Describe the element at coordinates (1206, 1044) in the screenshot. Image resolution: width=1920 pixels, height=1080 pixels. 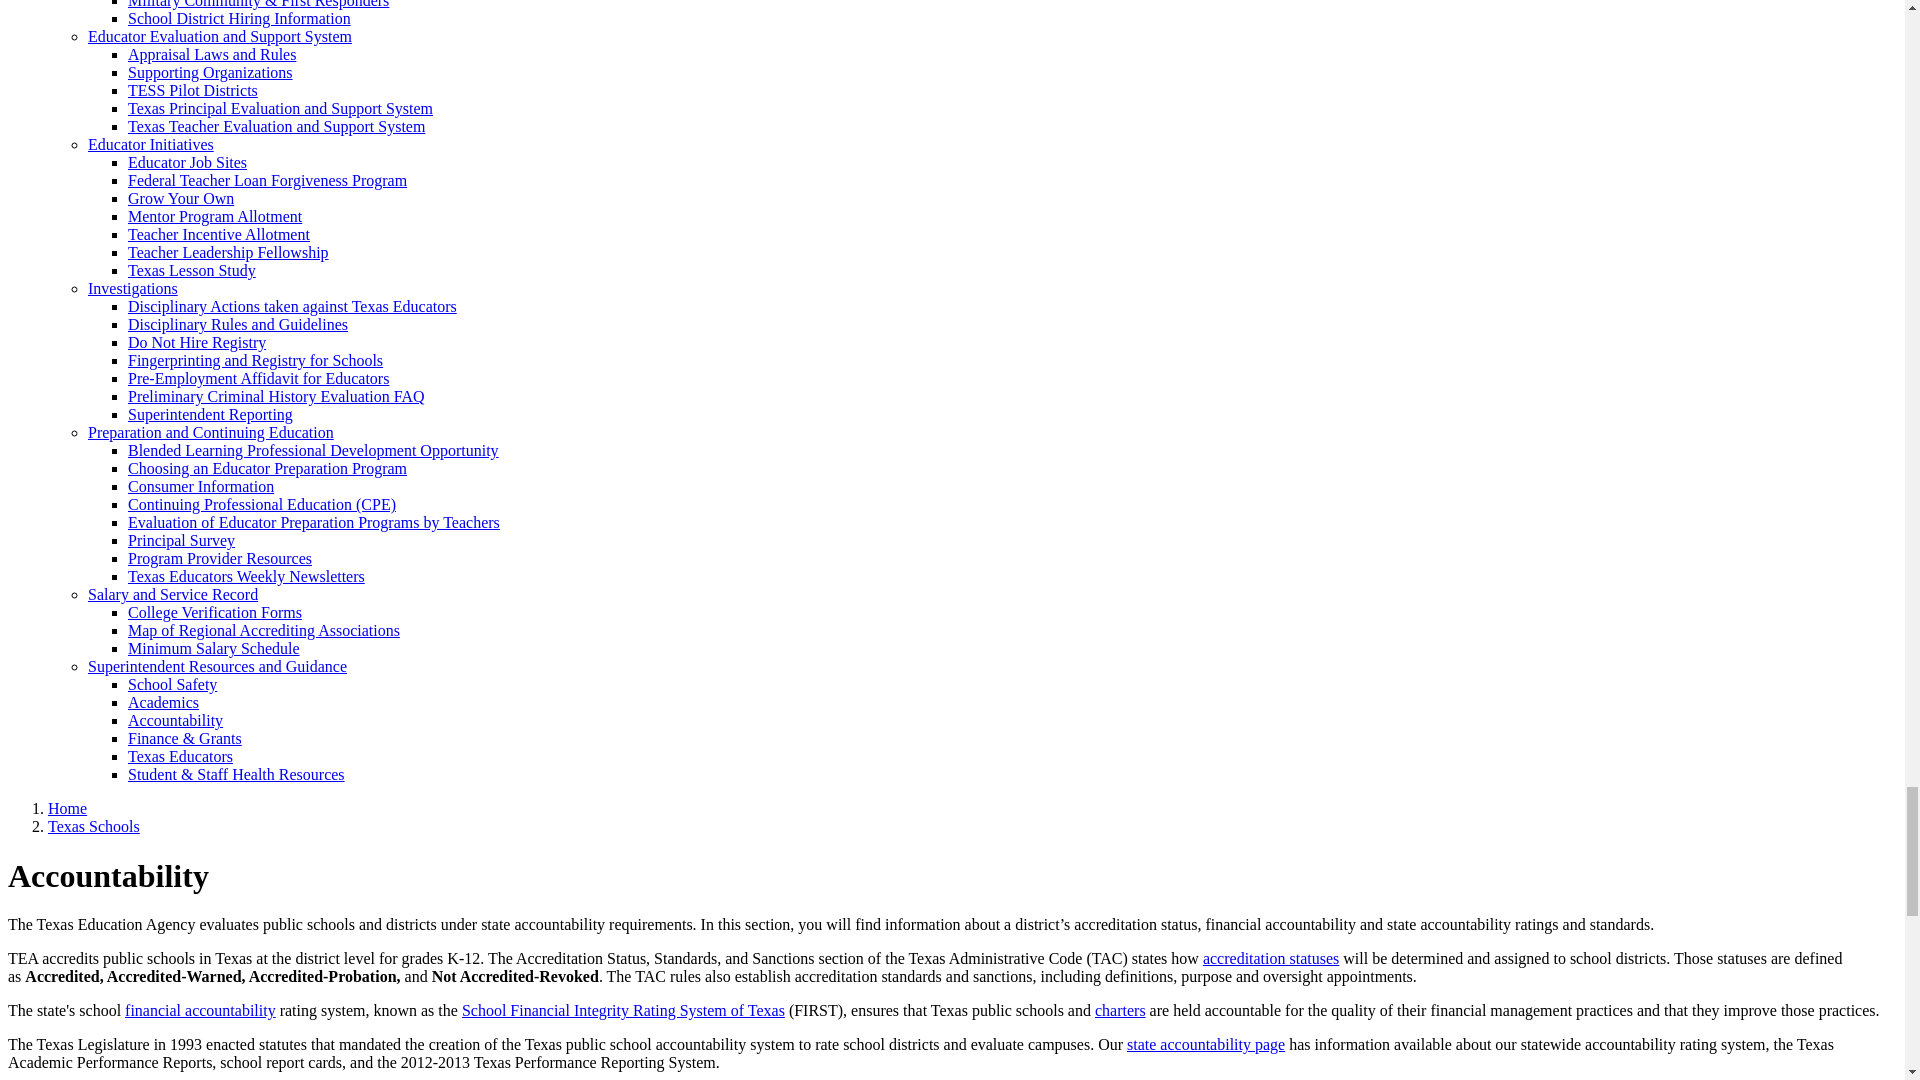
I see `state accountability page` at that location.